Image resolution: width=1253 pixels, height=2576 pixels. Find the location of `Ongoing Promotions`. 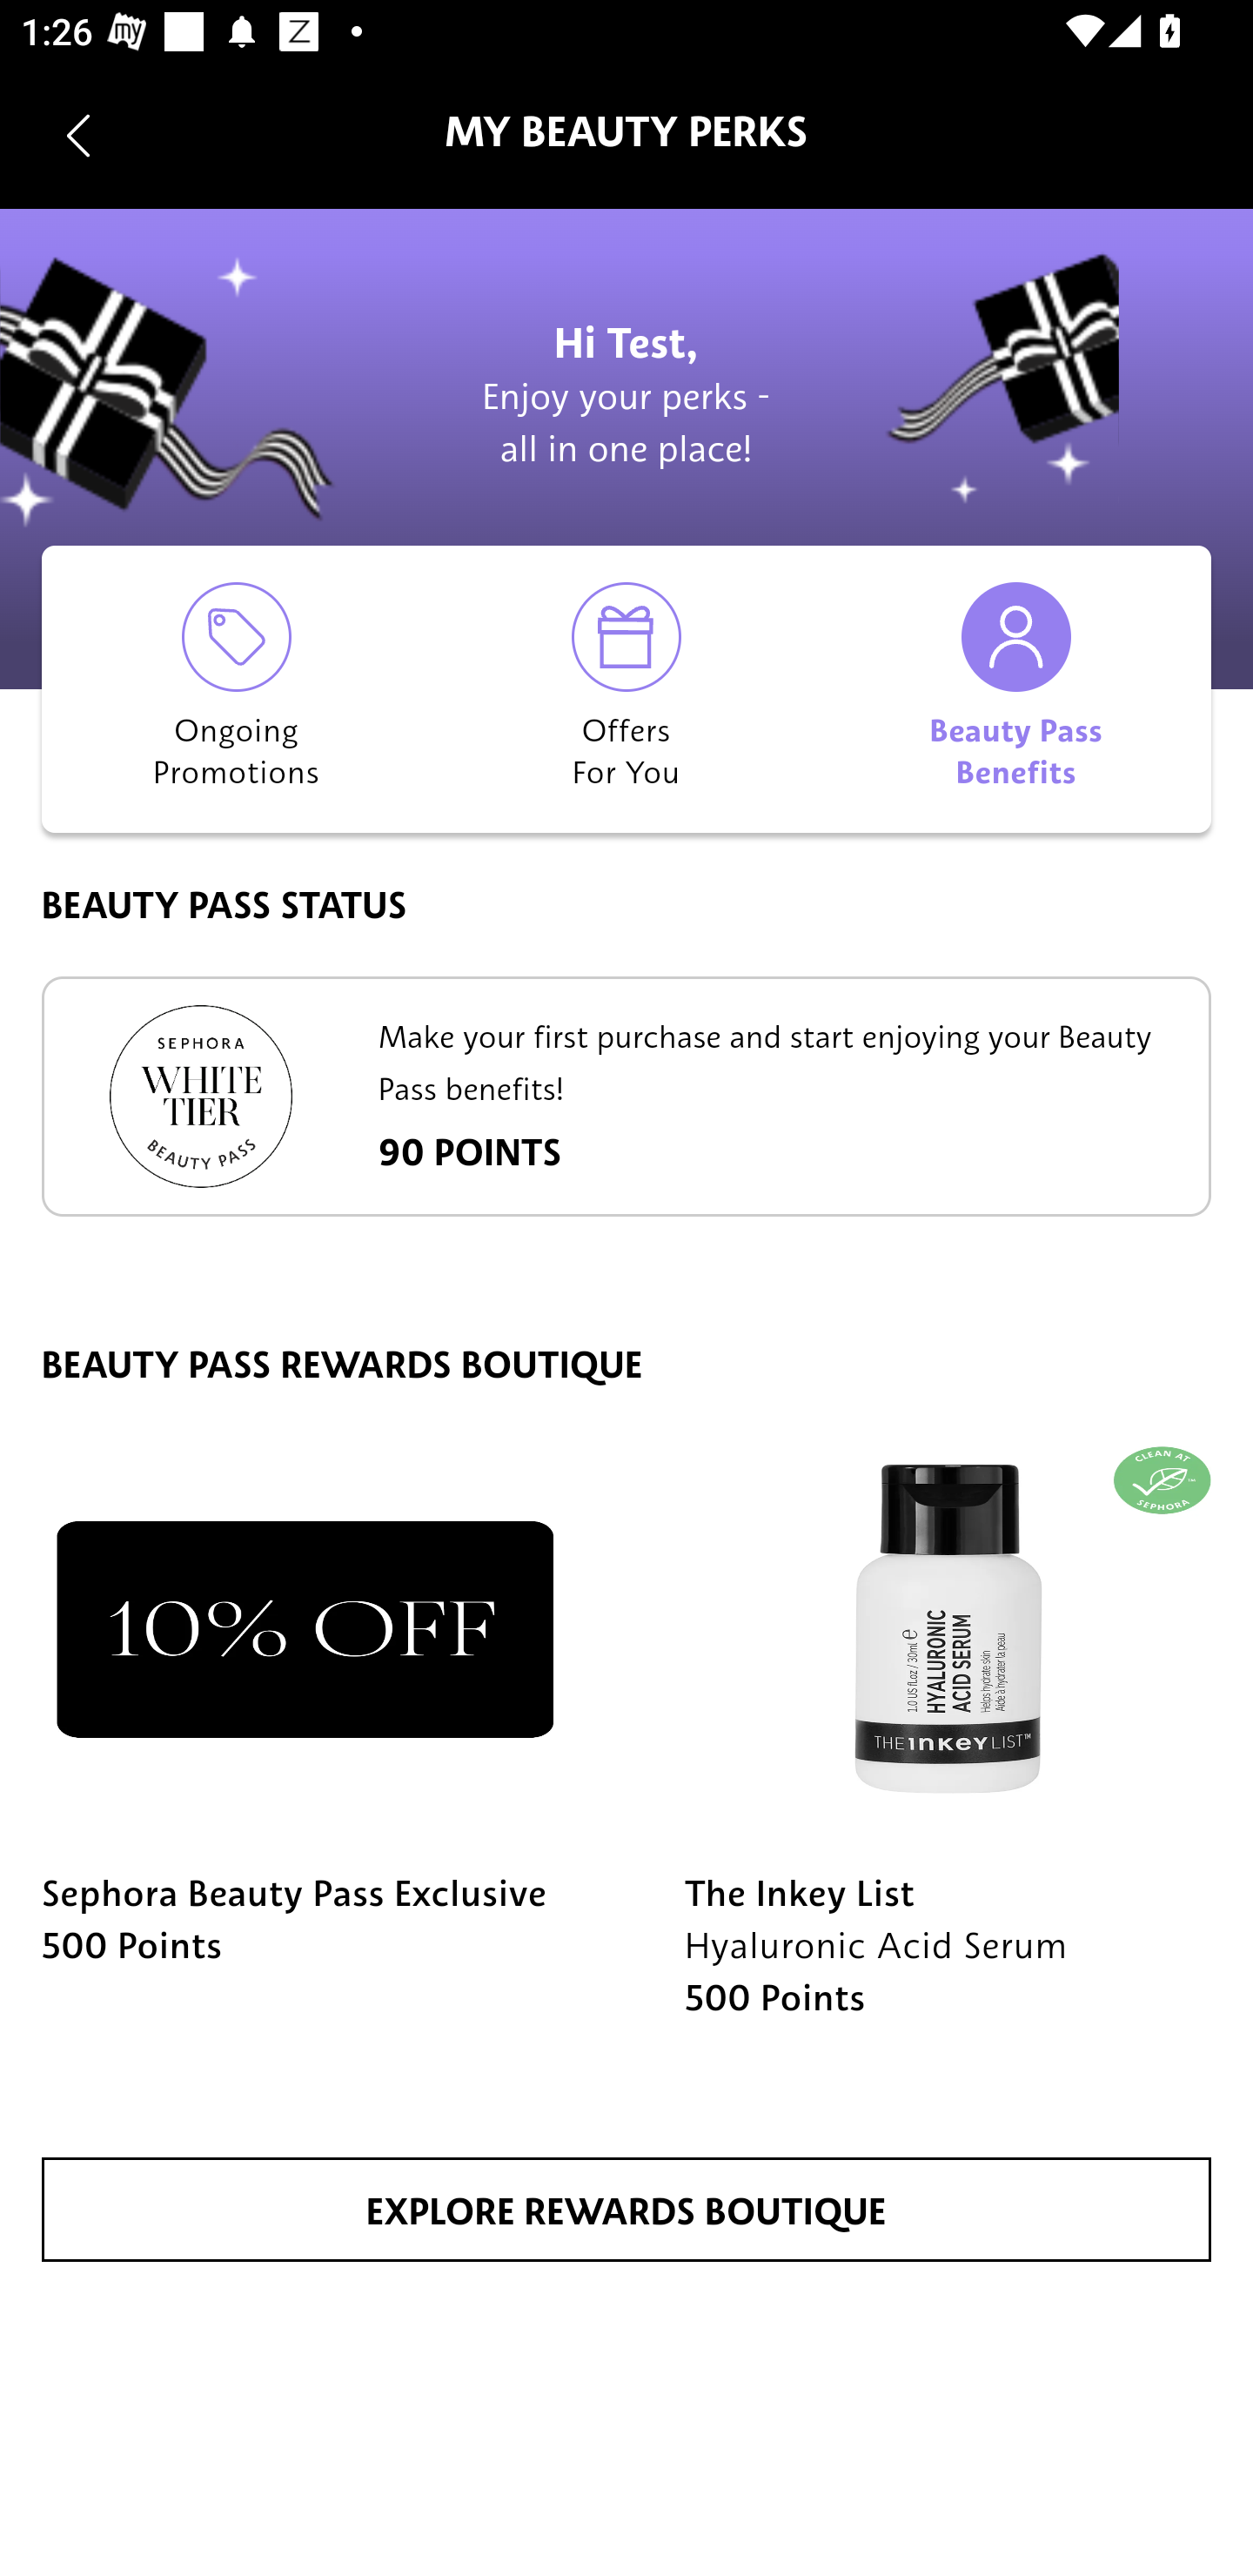

Ongoing Promotions is located at coordinates (236, 688).